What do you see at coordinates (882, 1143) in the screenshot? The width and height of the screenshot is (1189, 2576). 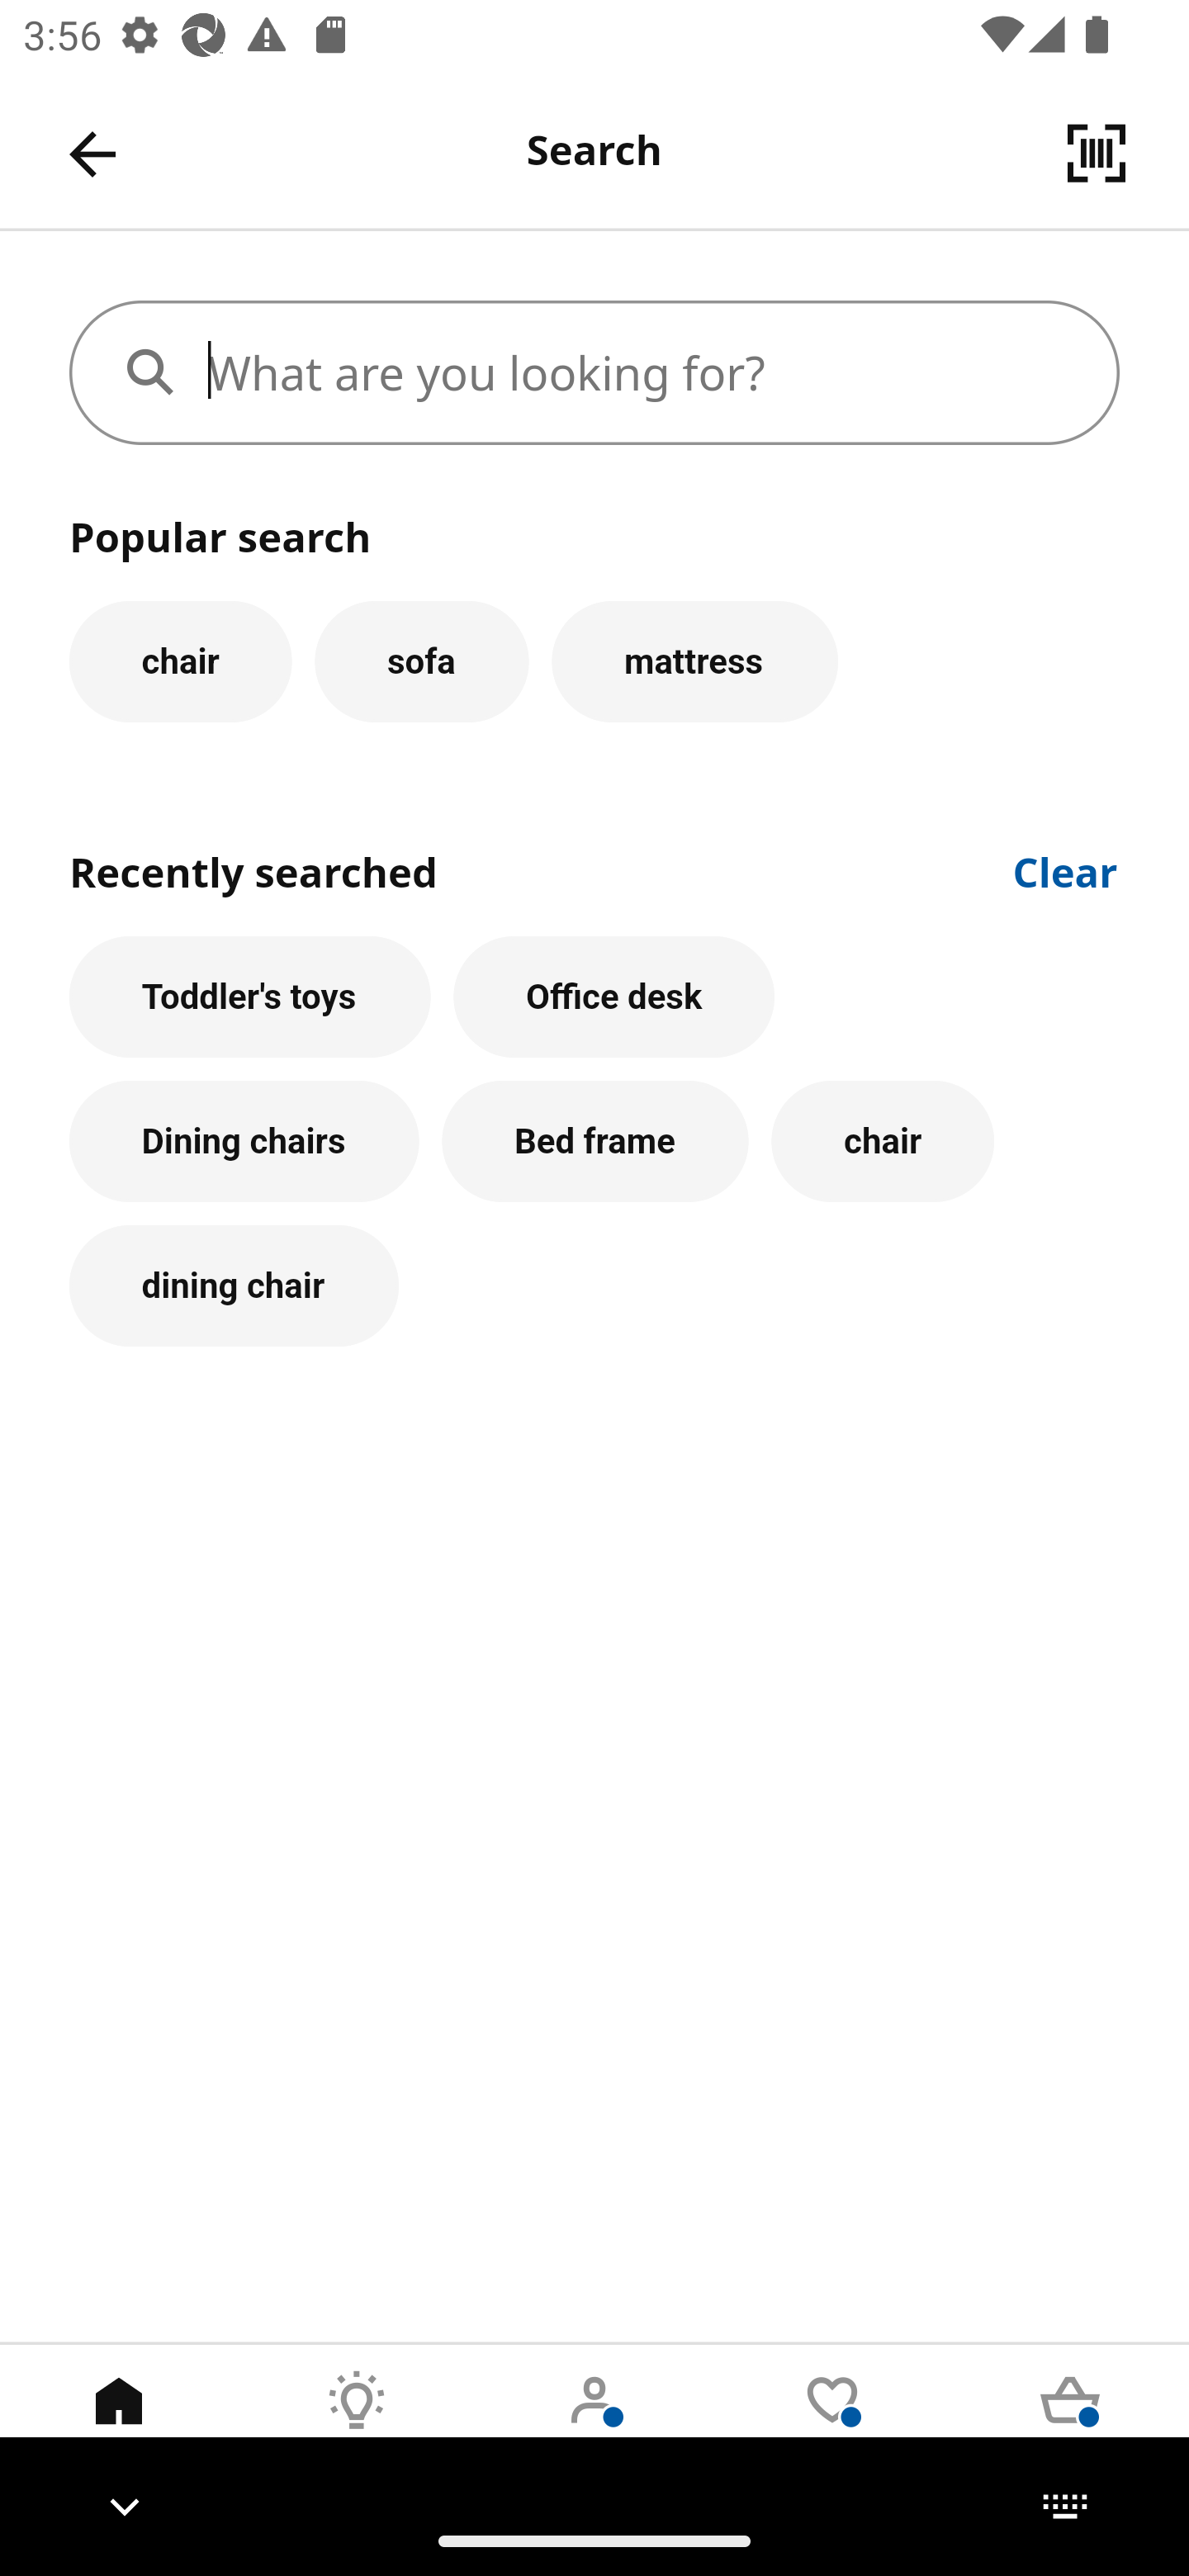 I see `chair` at bounding box center [882, 1143].